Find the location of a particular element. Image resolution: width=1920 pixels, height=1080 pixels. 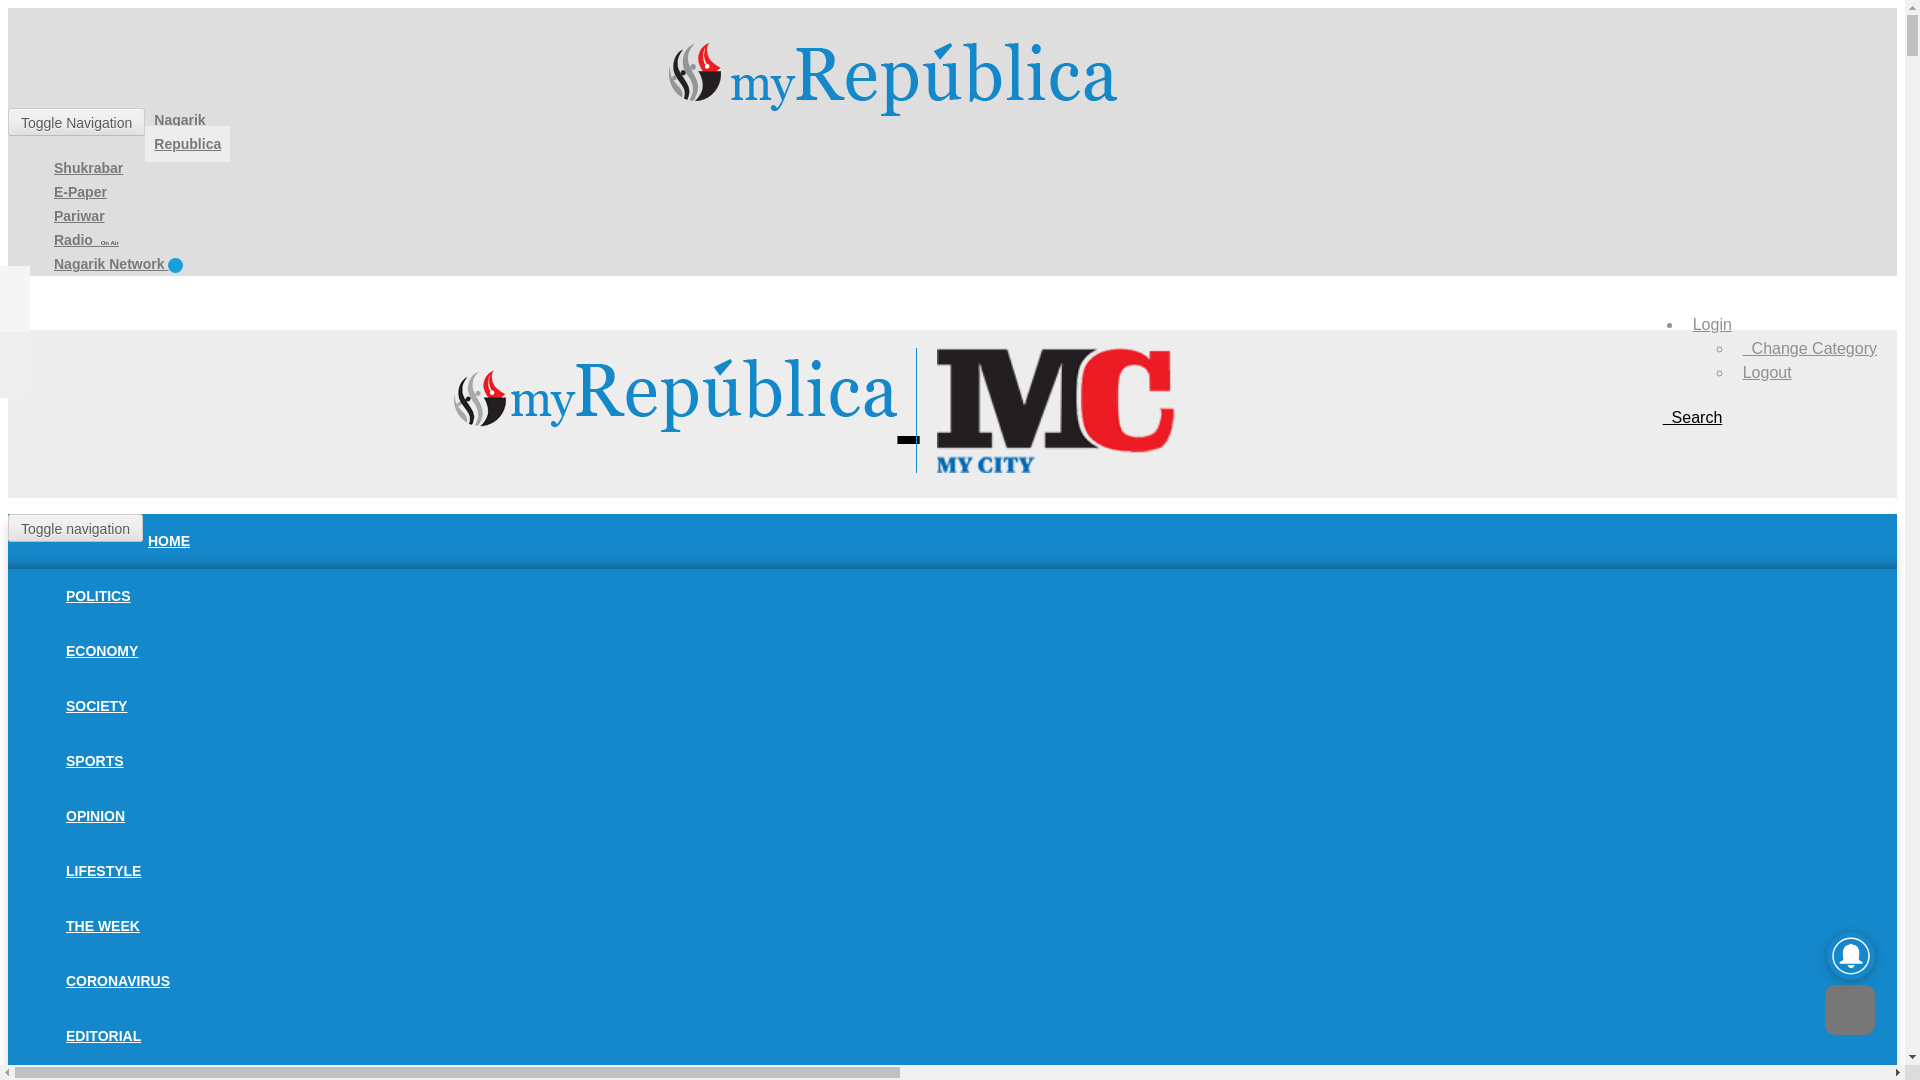

Query Your News is located at coordinates (1692, 417).